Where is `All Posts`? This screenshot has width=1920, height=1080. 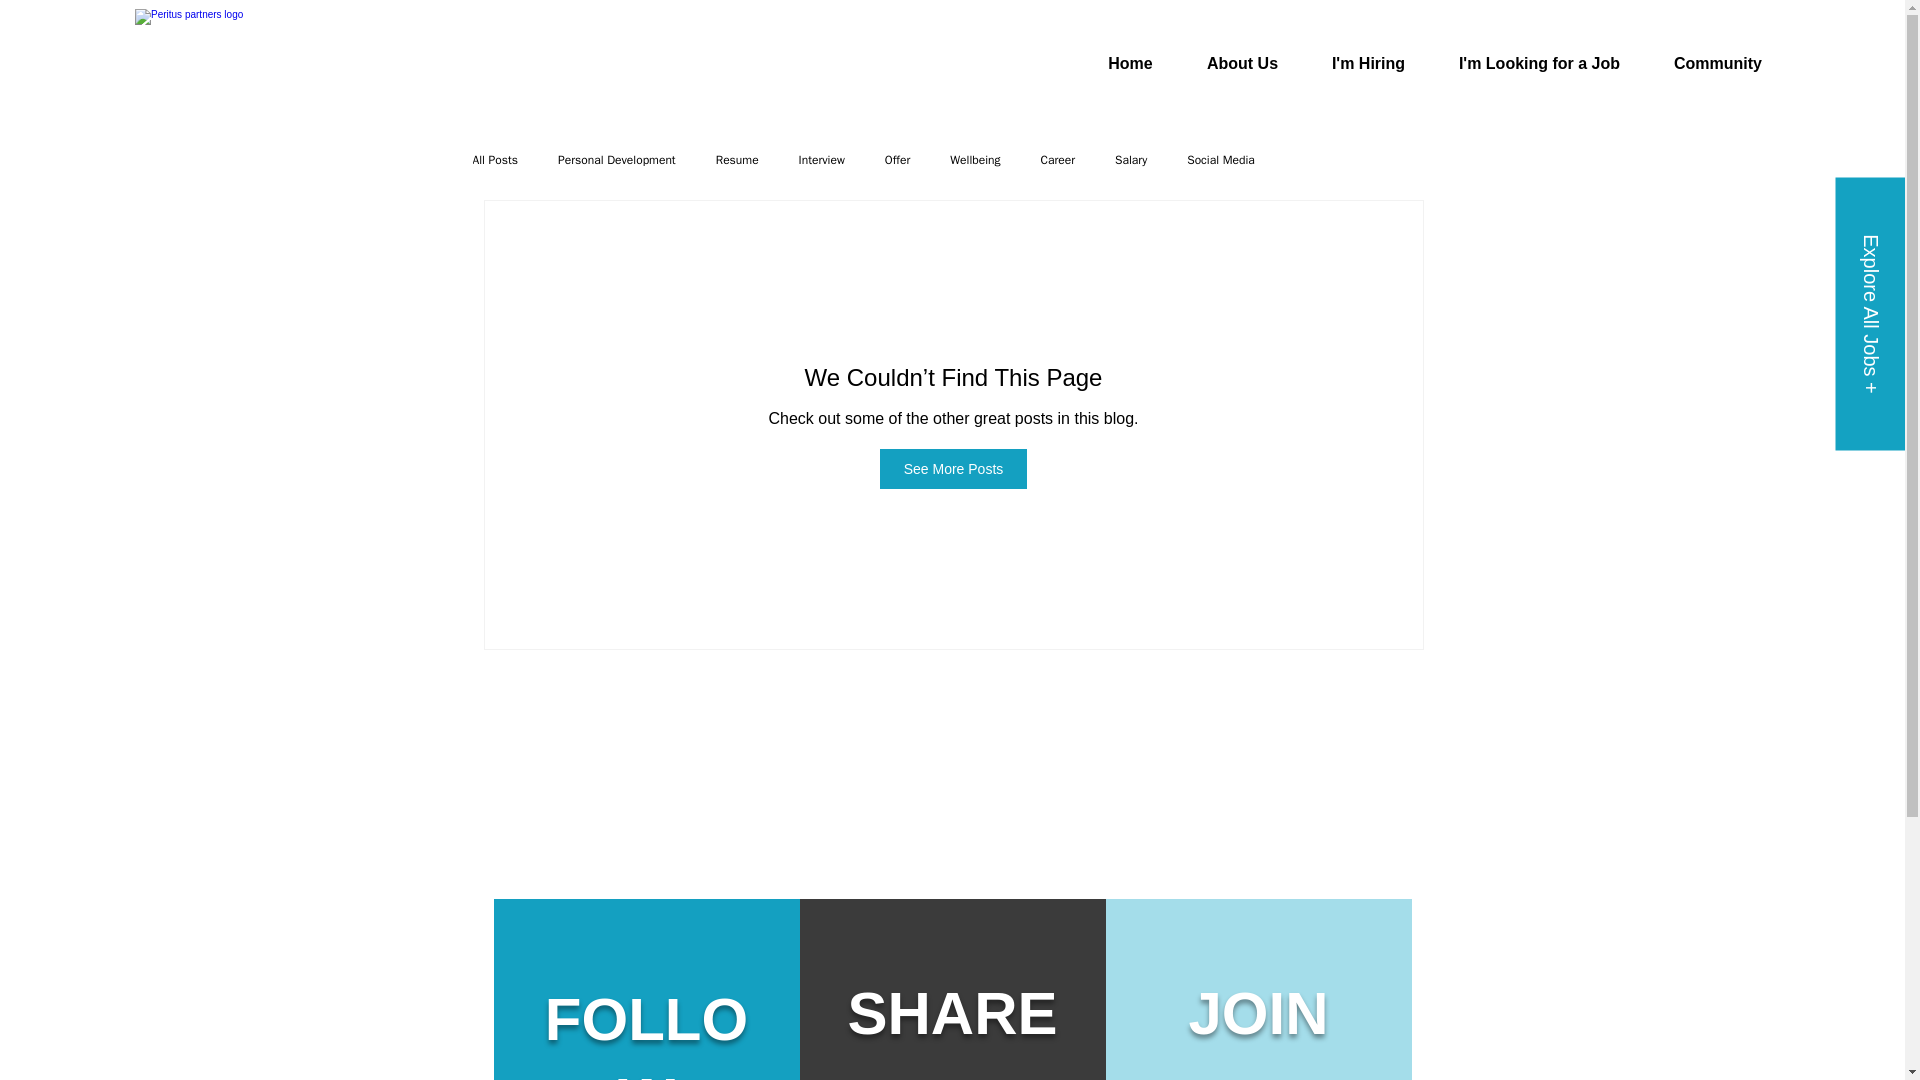 All Posts is located at coordinates (495, 160).